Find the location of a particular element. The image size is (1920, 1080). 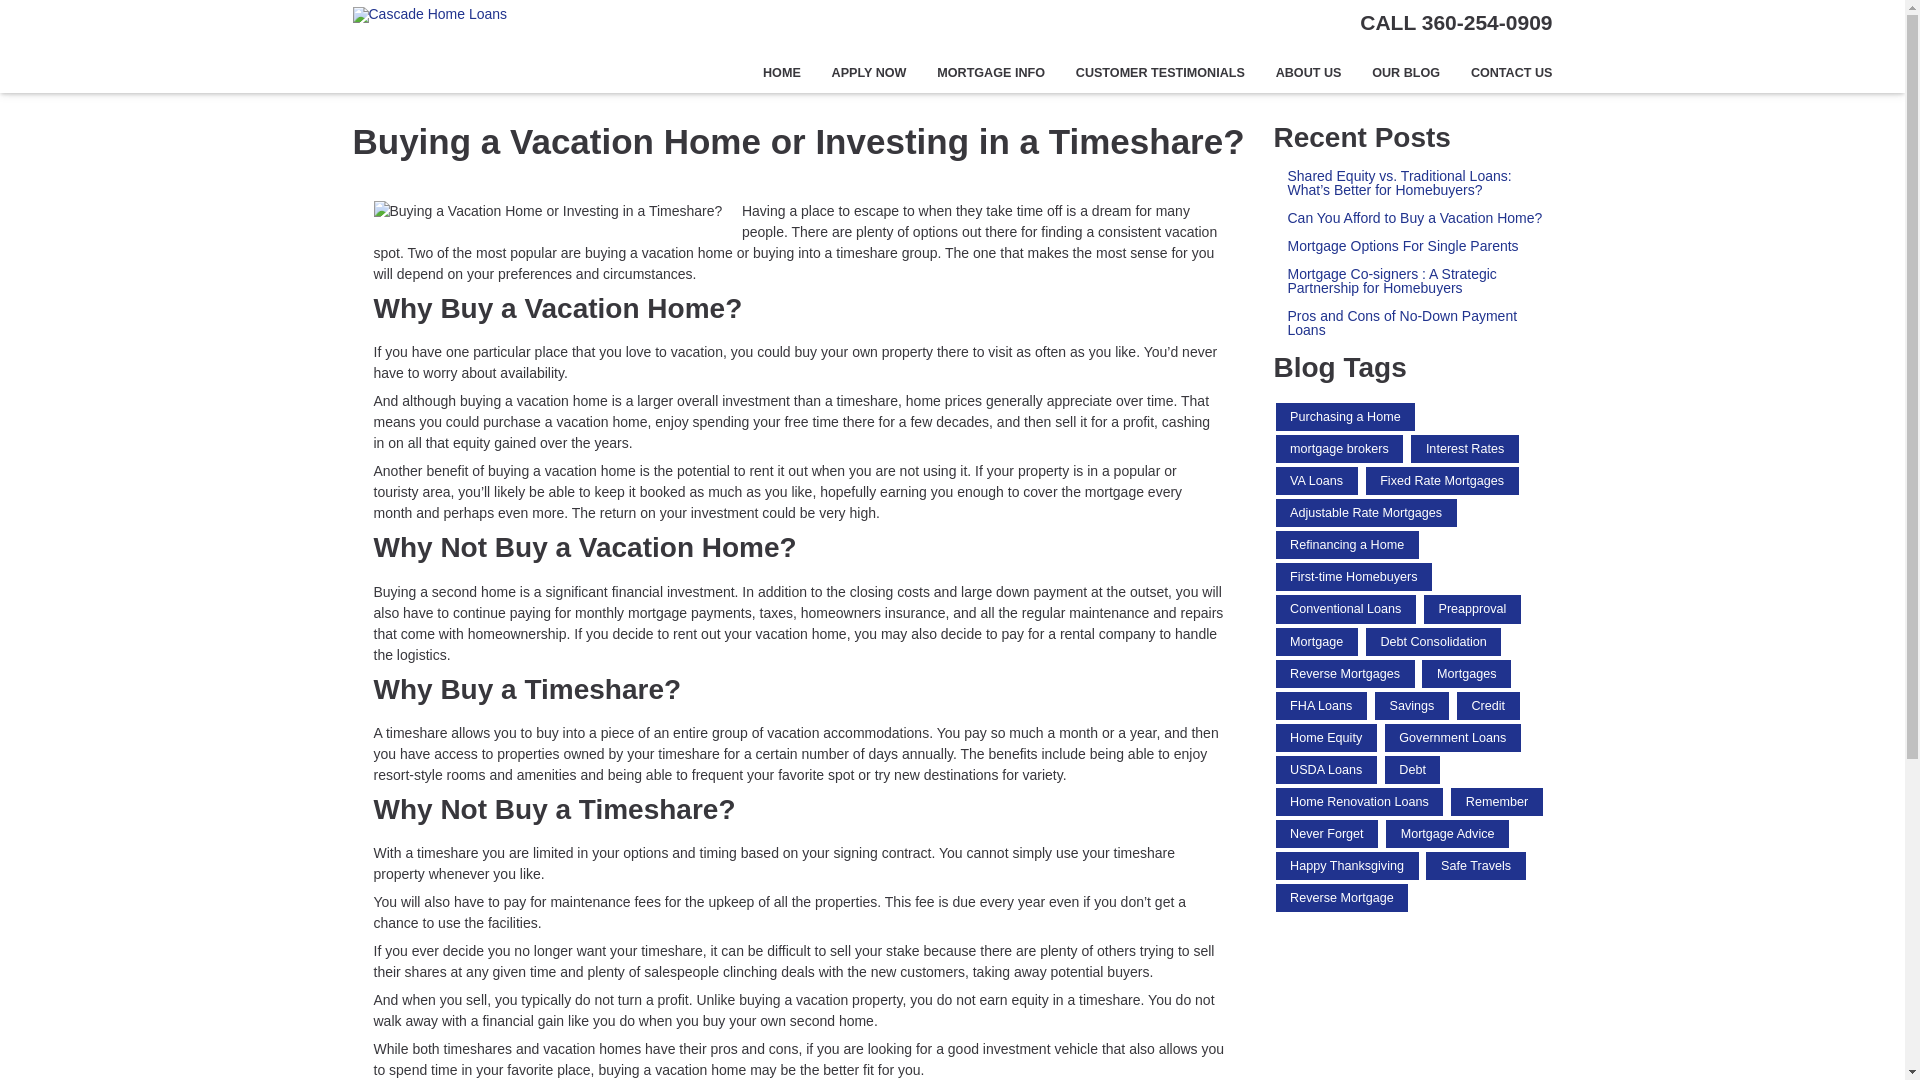

First-time Homebuyers is located at coordinates (1354, 576).